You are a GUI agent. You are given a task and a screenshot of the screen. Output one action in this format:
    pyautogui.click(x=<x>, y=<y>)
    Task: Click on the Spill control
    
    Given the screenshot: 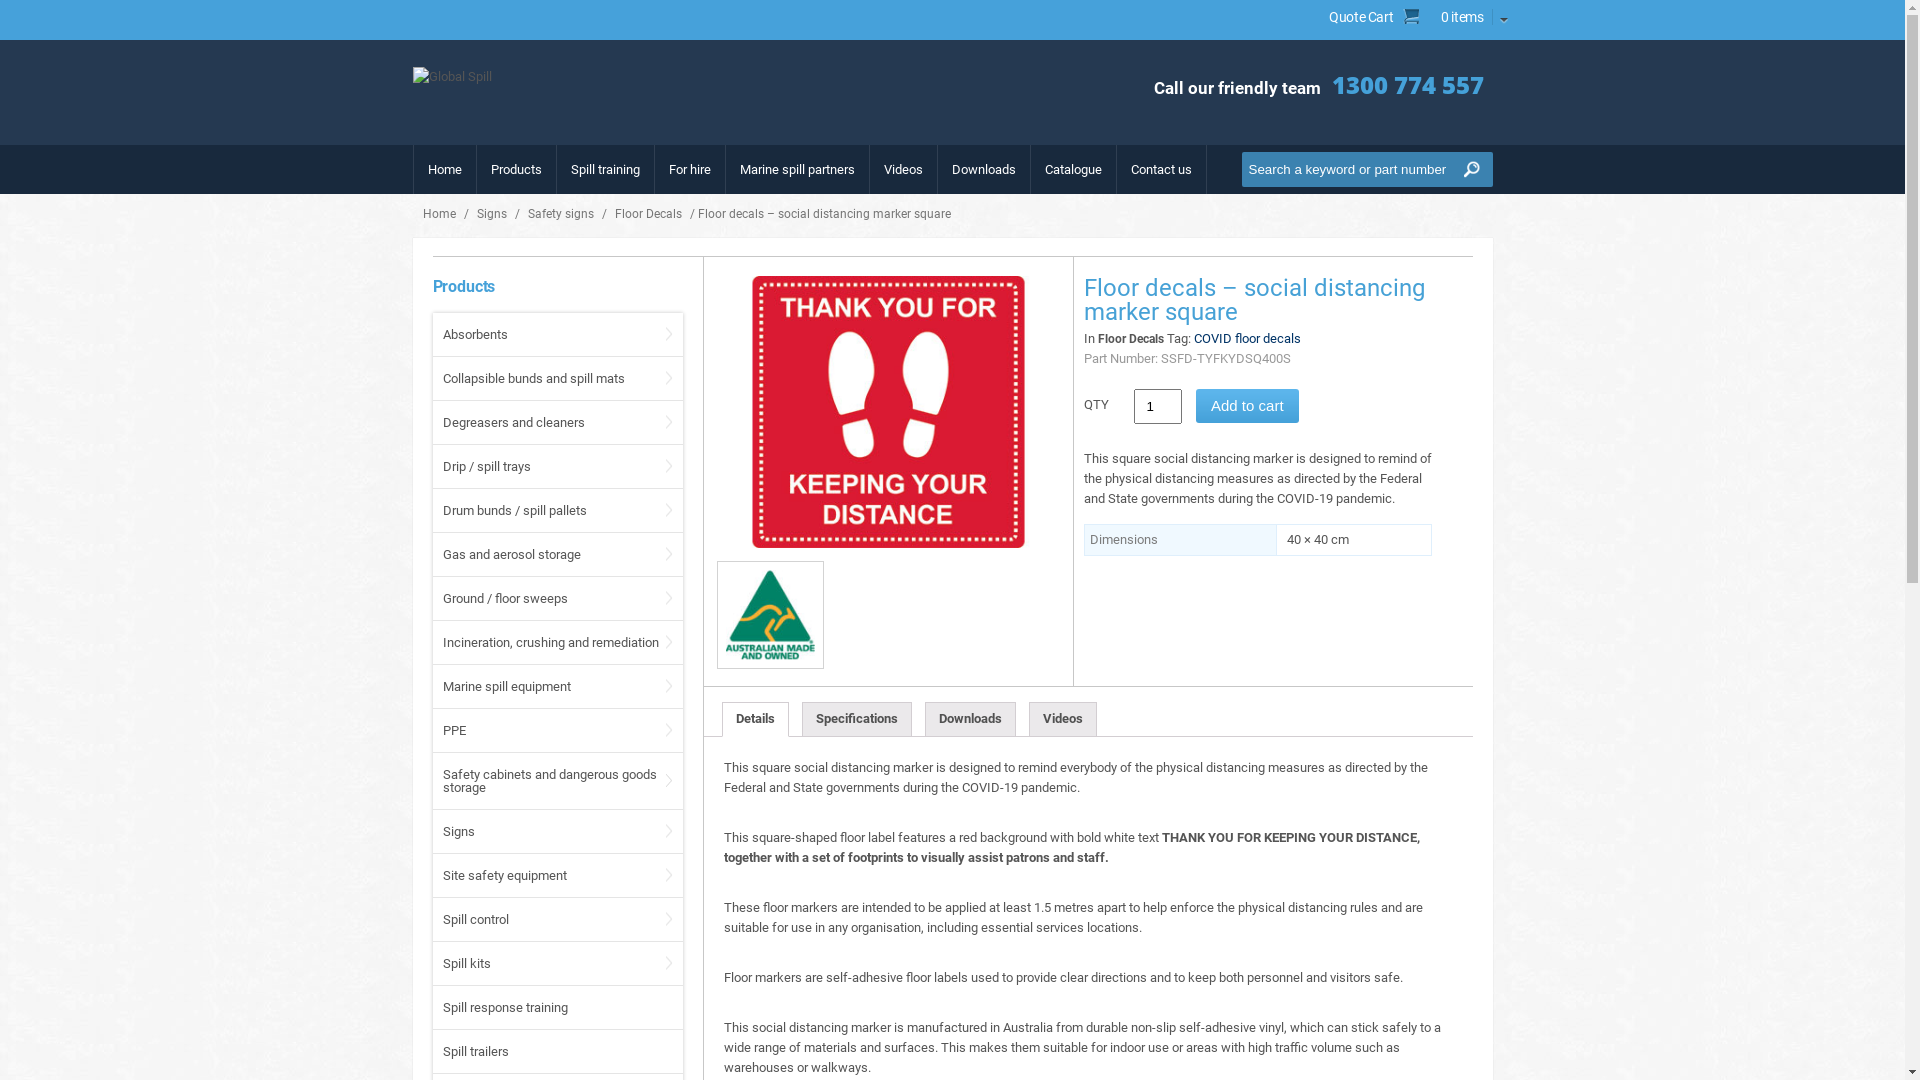 What is the action you would take?
    pyautogui.click(x=475, y=920)
    